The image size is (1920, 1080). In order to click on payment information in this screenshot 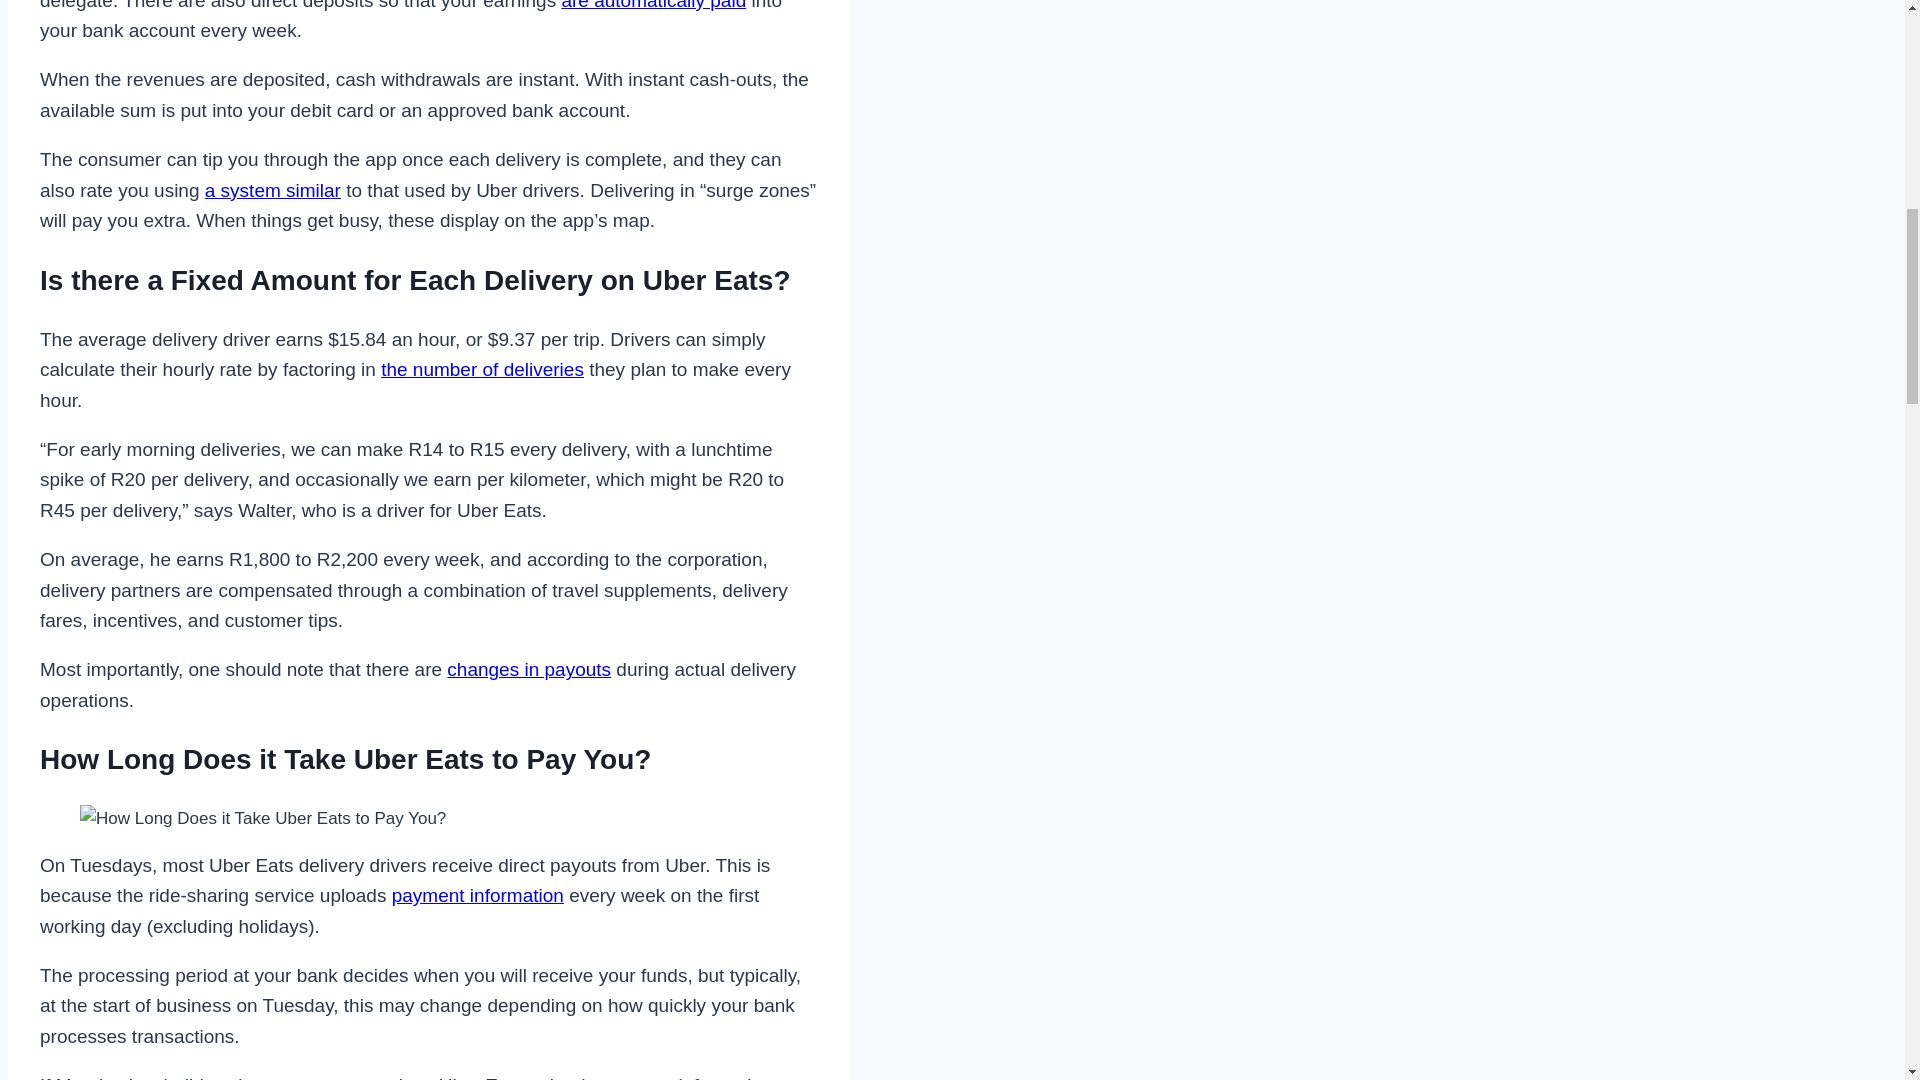, I will do `click(478, 895)`.